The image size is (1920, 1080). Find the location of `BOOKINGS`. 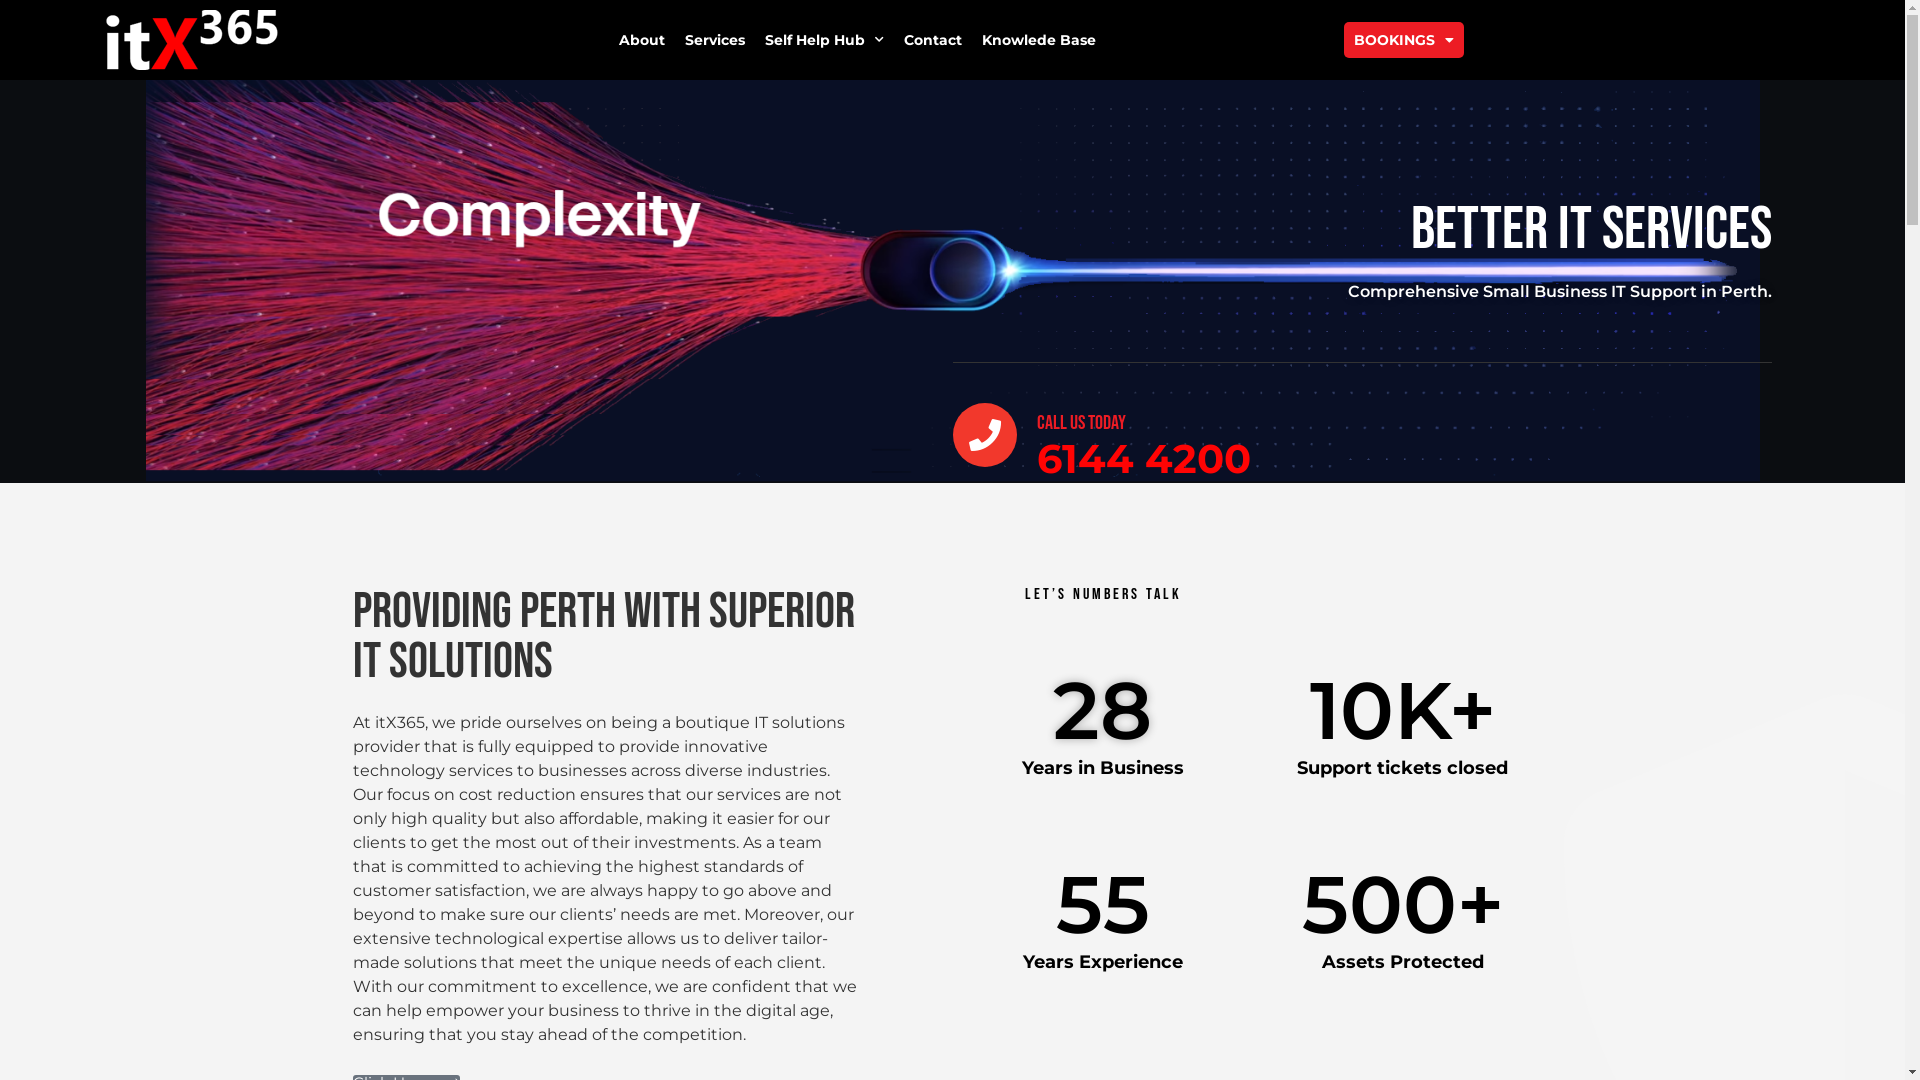

BOOKINGS is located at coordinates (1404, 40).